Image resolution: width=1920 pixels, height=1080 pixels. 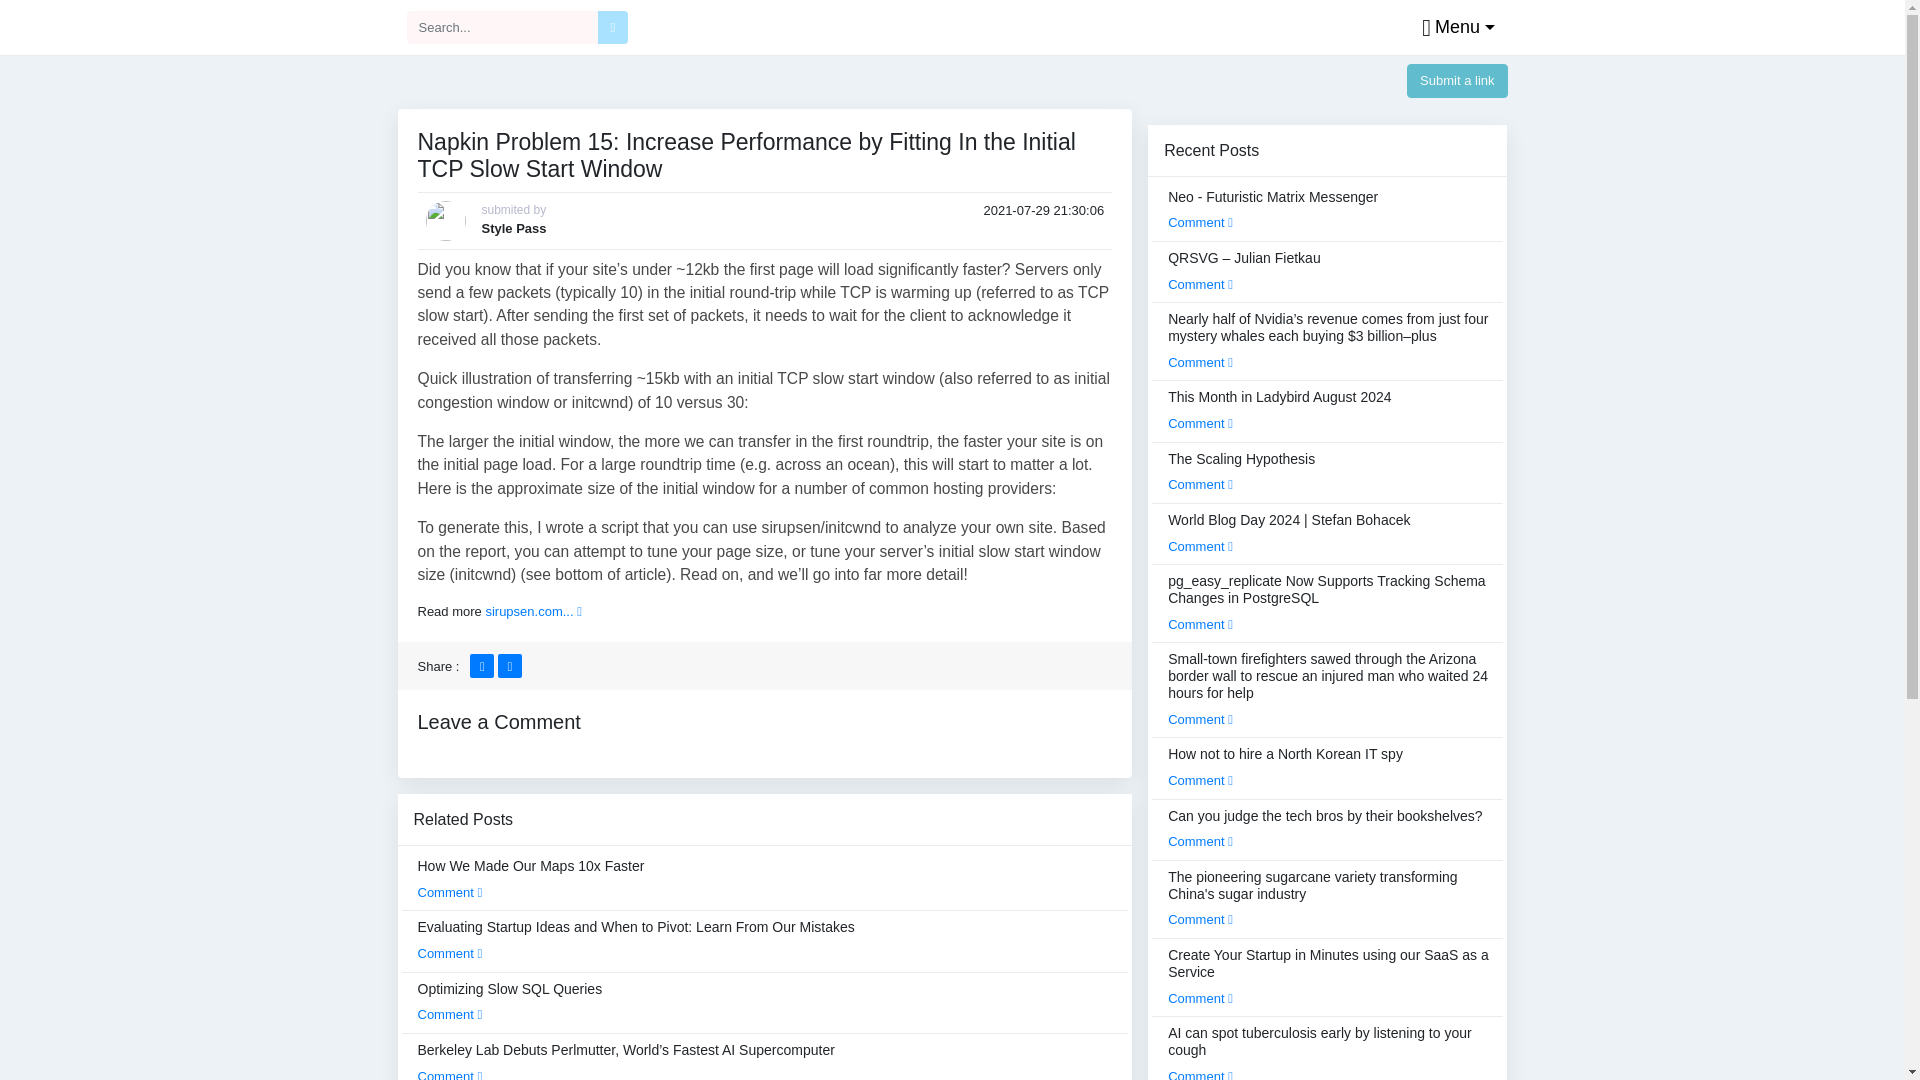 What do you see at coordinates (450, 1074) in the screenshot?
I see `Comment` at bounding box center [450, 1074].